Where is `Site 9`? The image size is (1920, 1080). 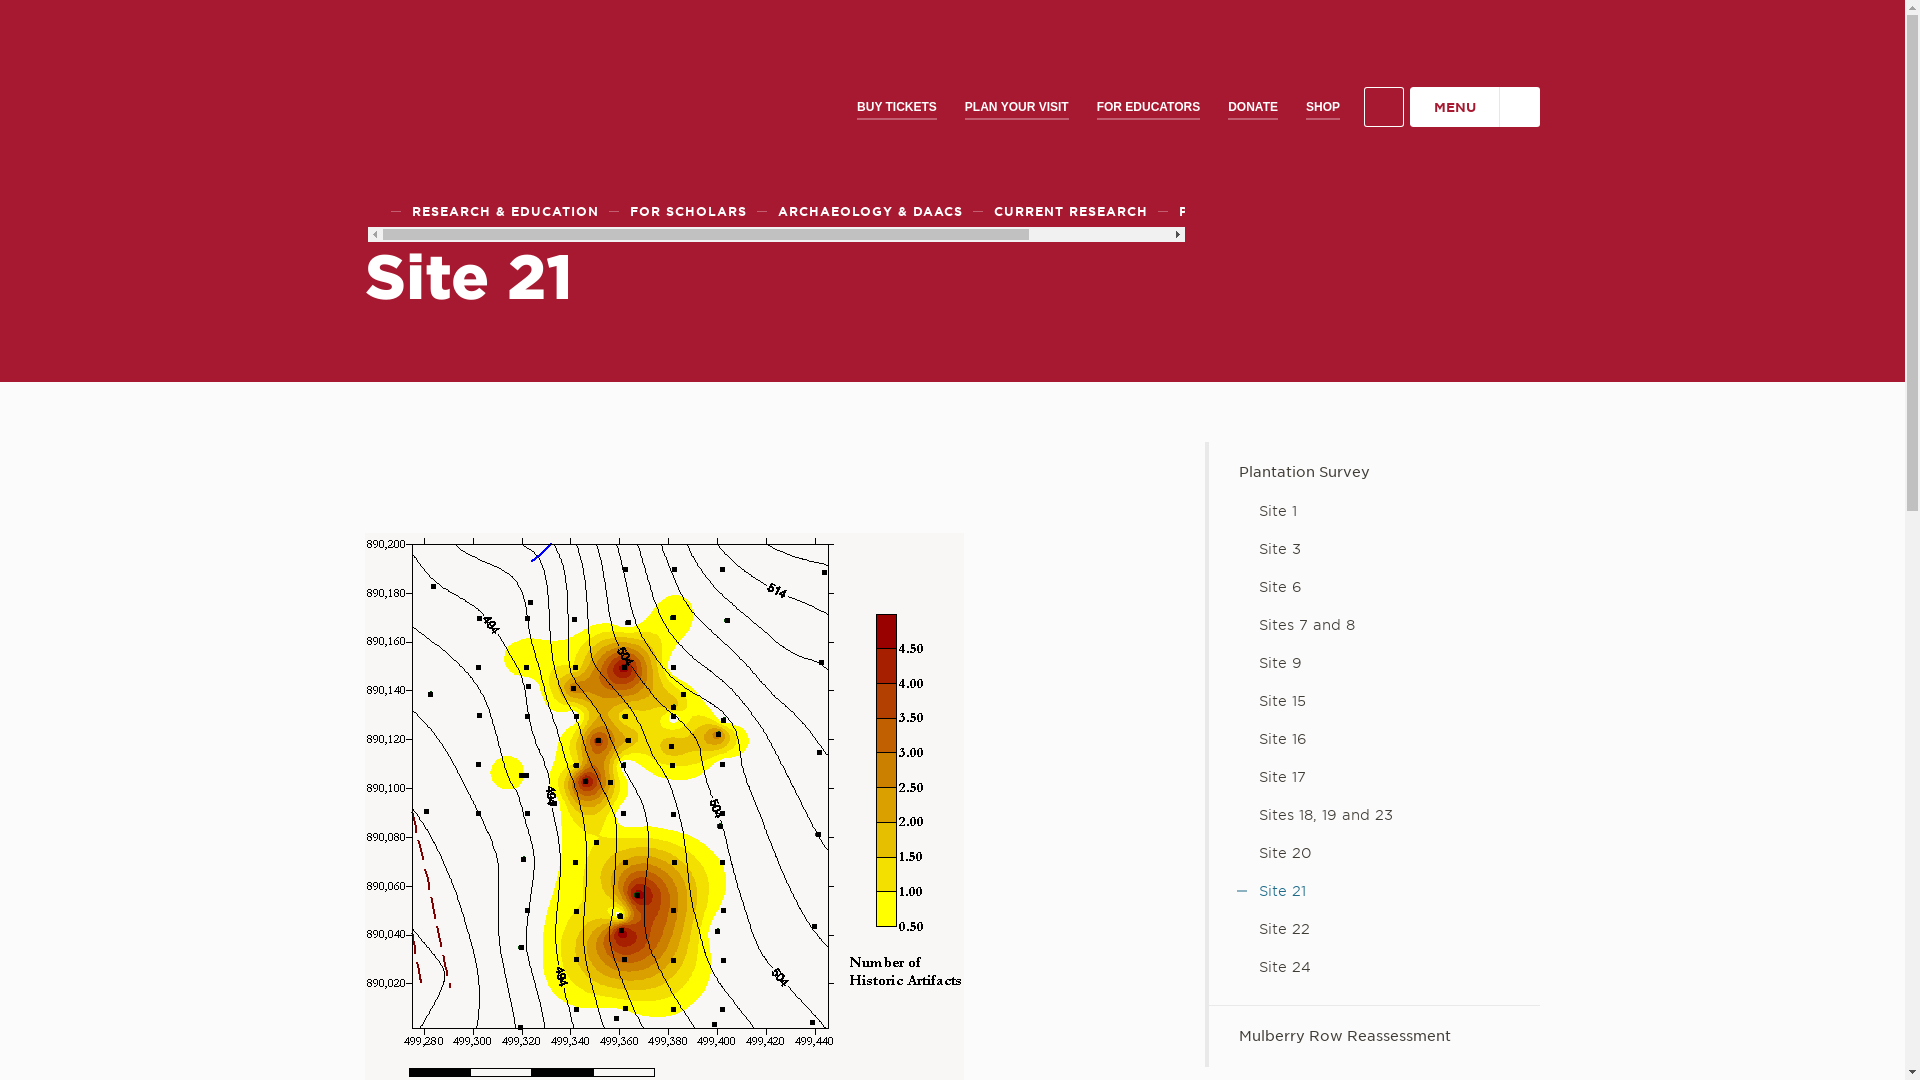
Site 9 is located at coordinates (1374, 663).